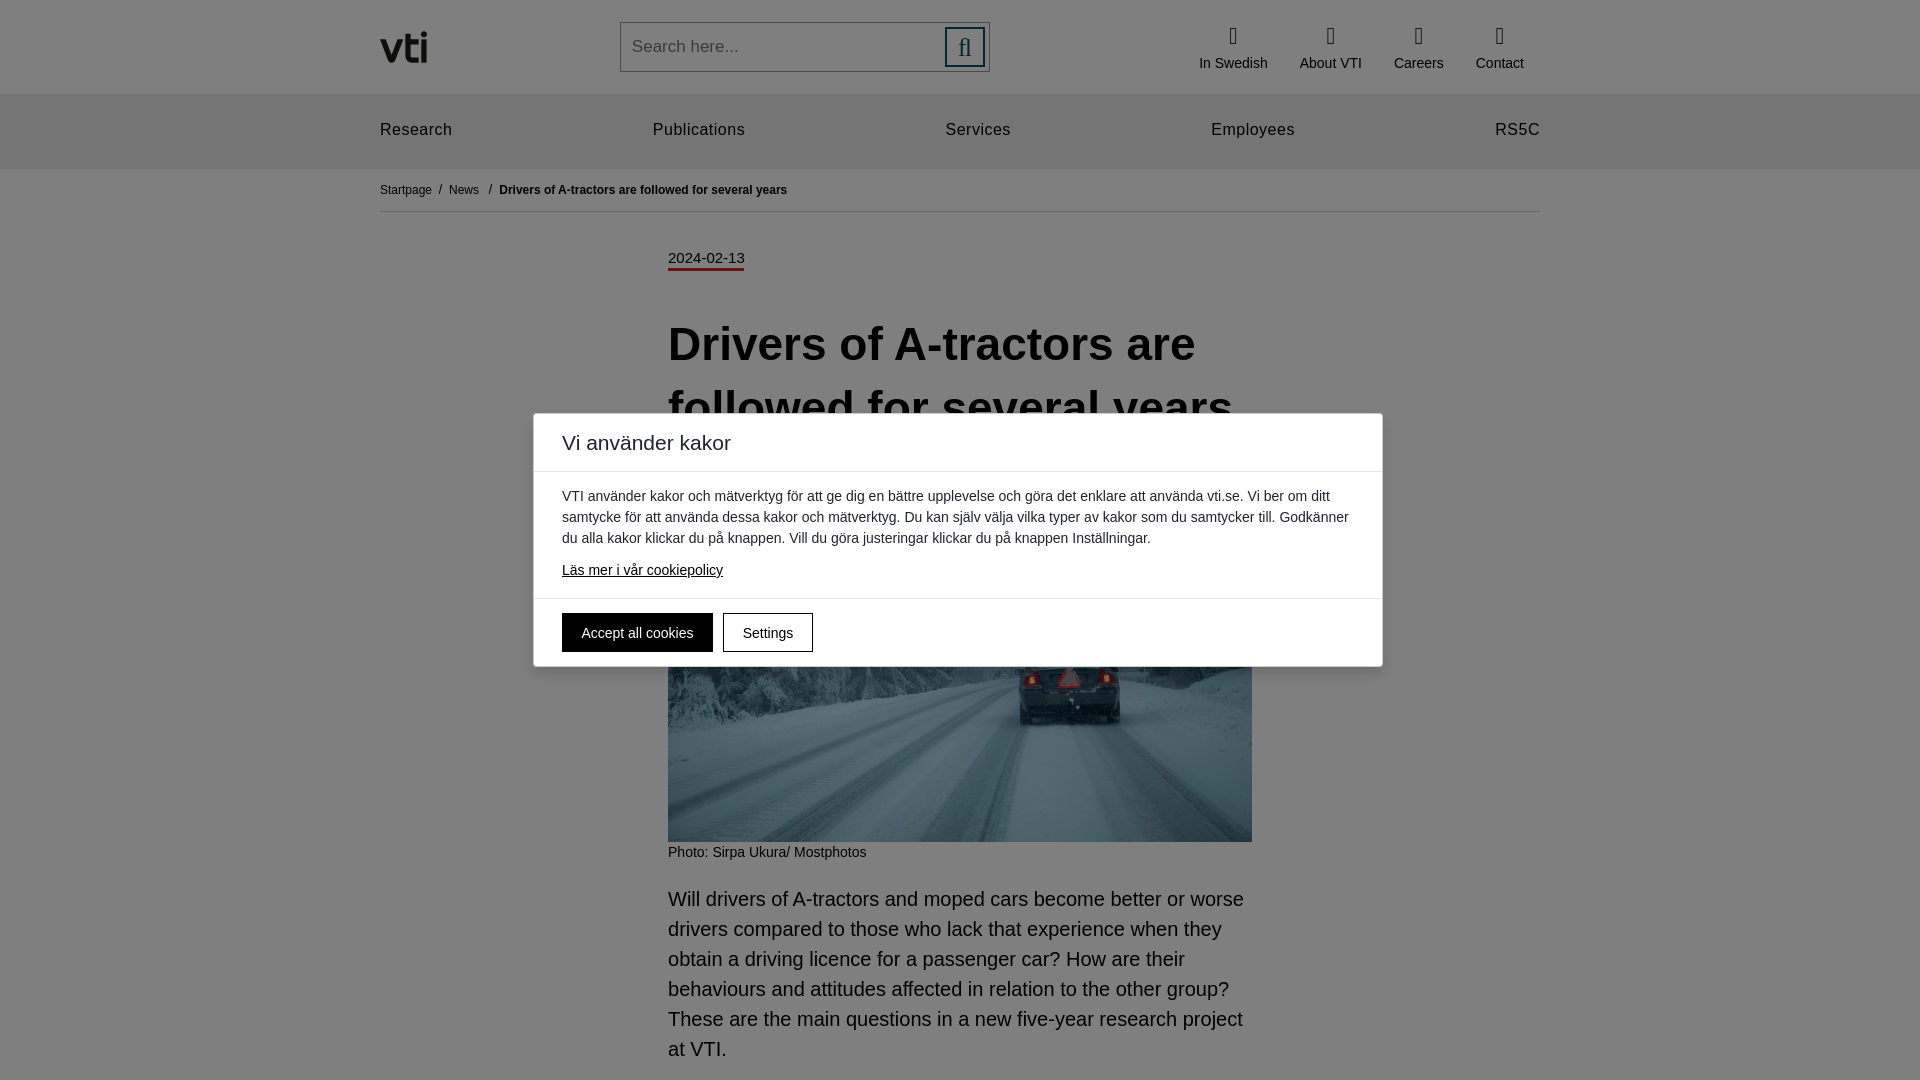 Image resolution: width=1920 pixels, height=1080 pixels. Describe the element at coordinates (414, 189) in the screenshot. I see `Startpage` at that location.